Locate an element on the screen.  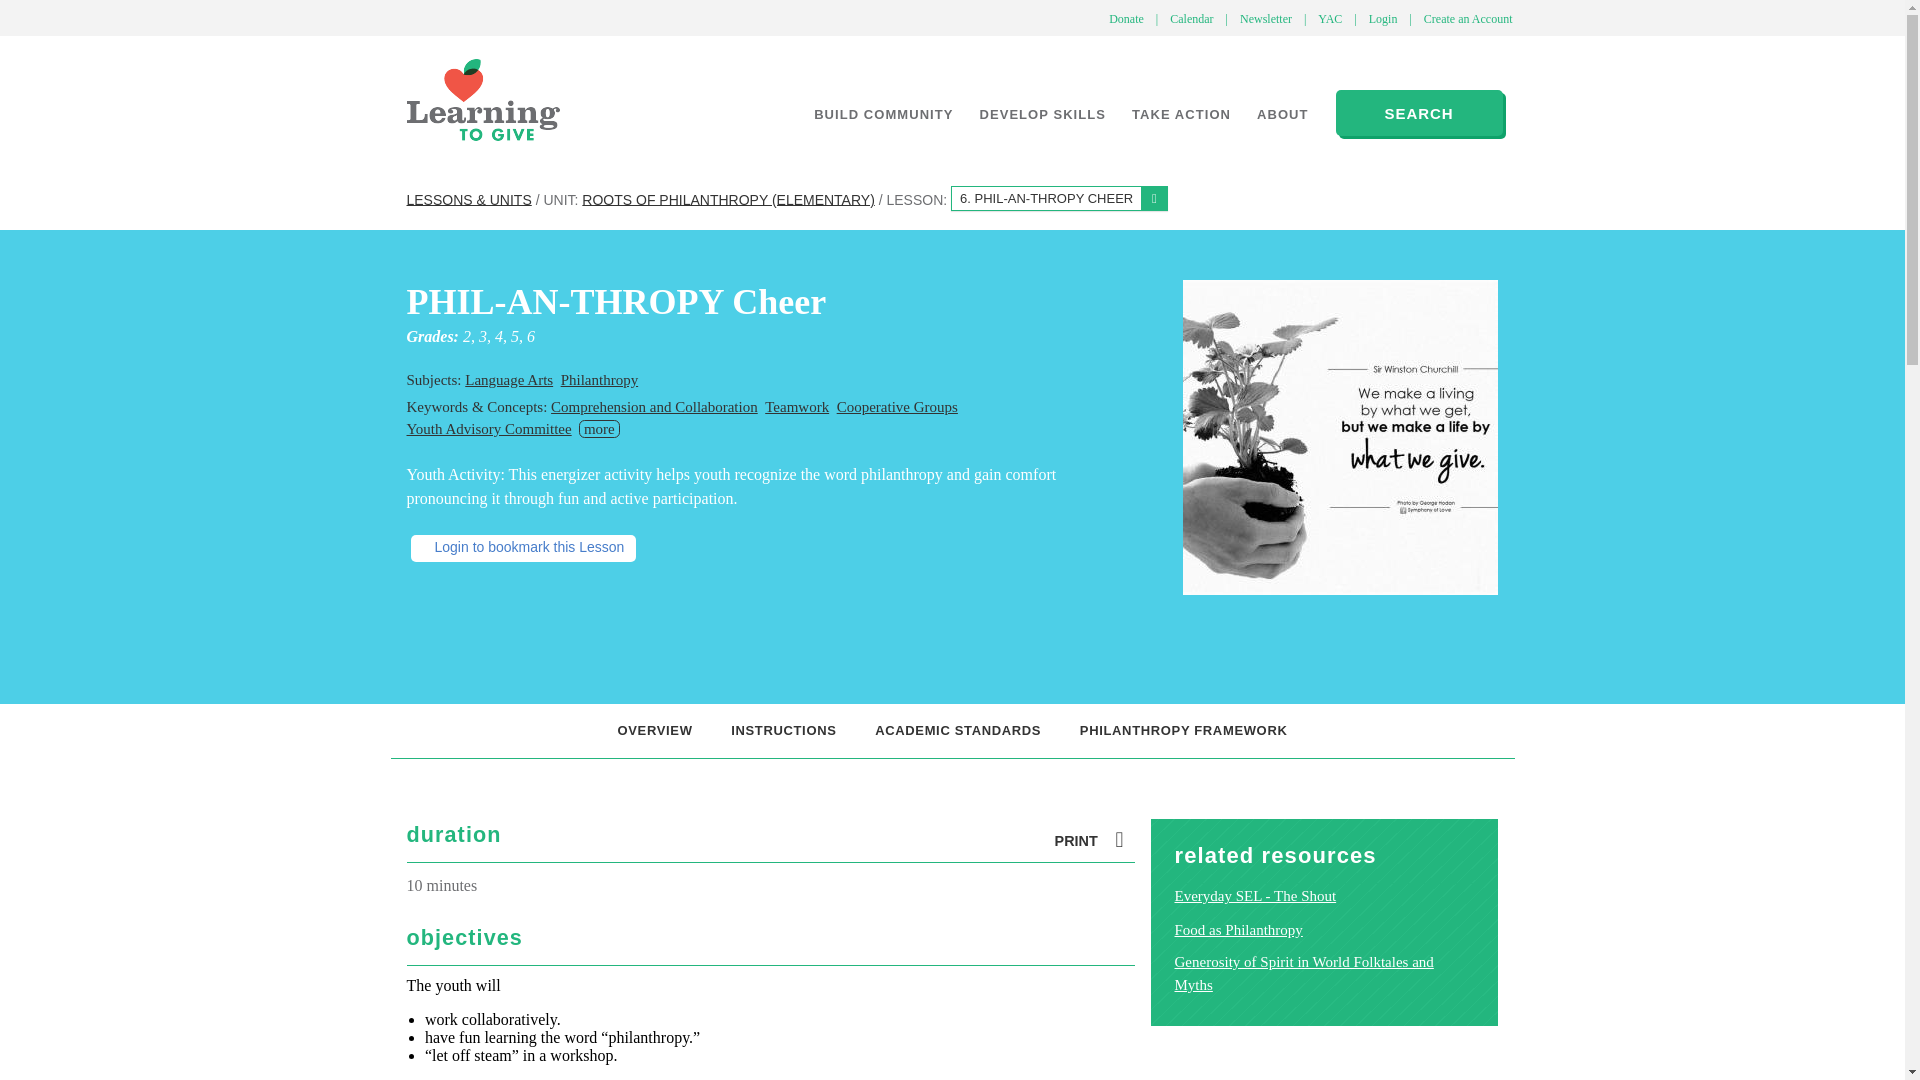
SEARCH is located at coordinates (1420, 112).